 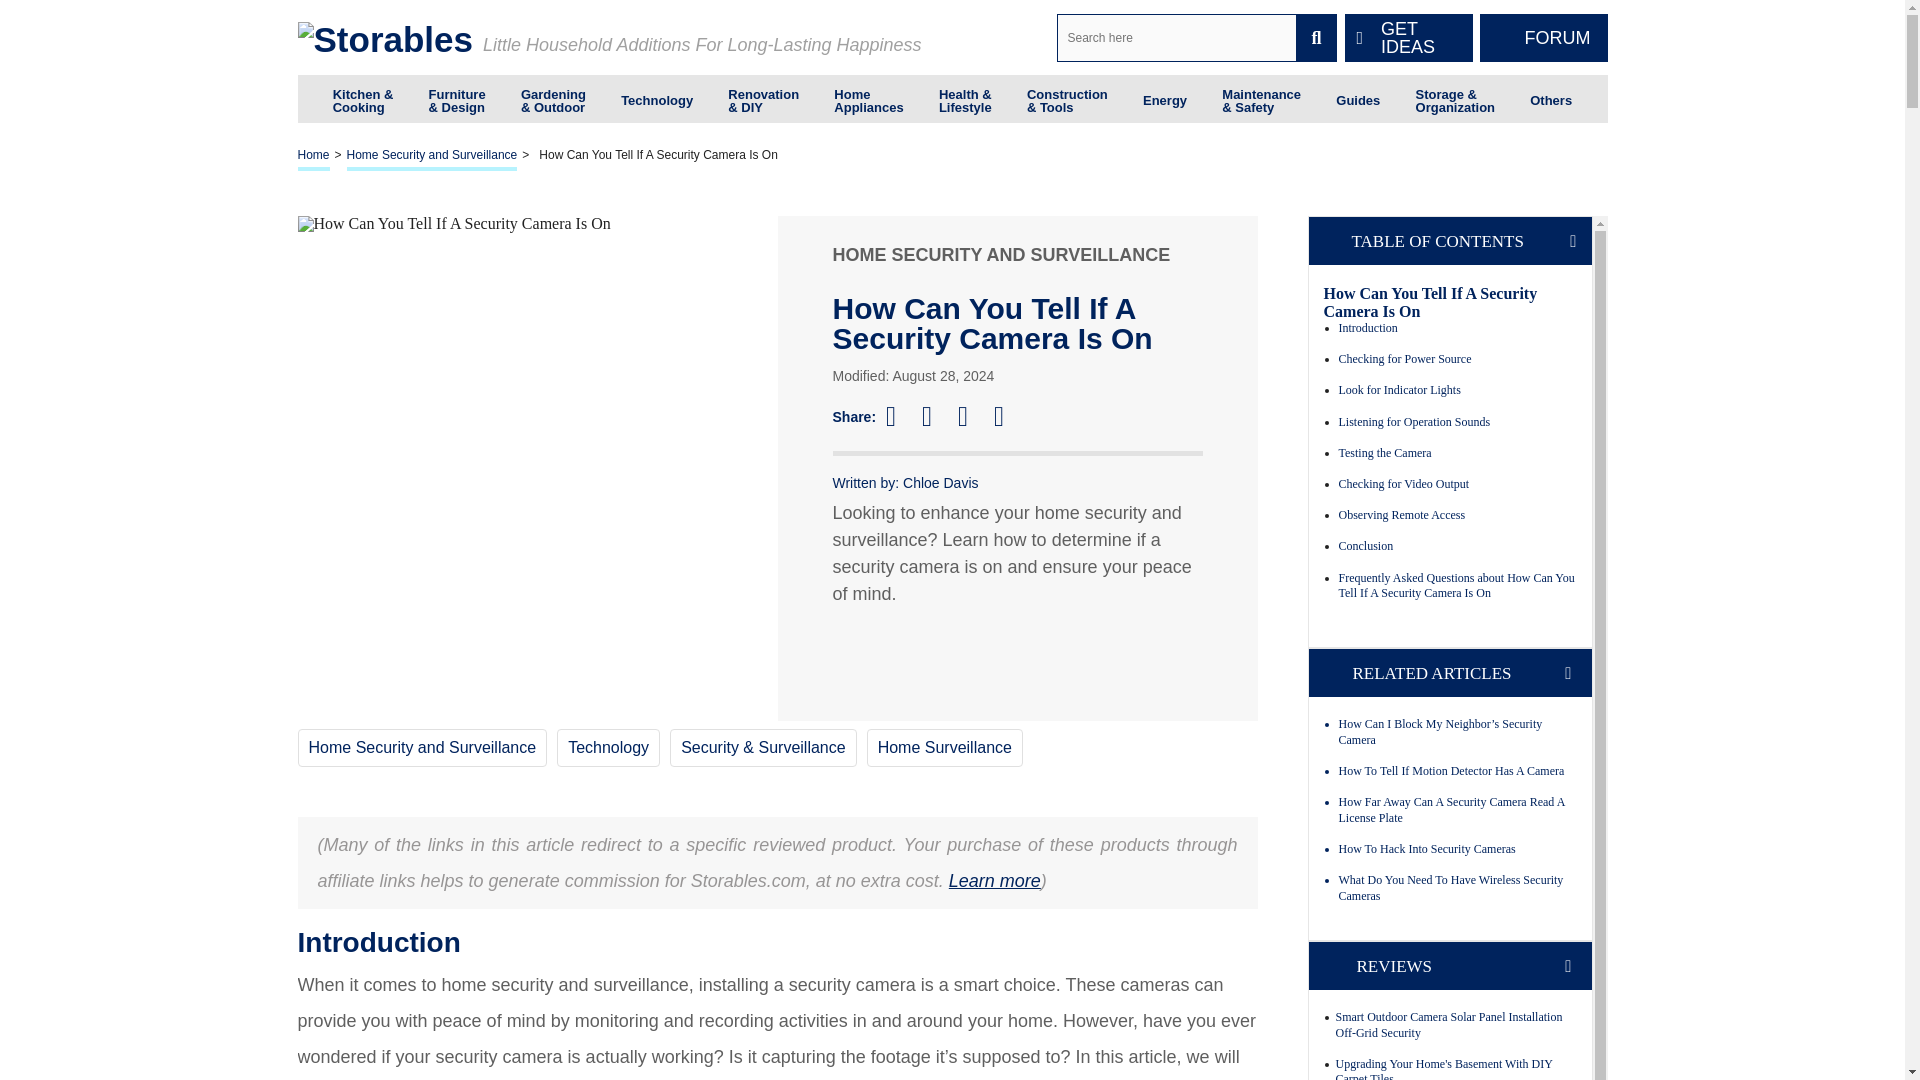 What do you see at coordinates (656, 98) in the screenshot?
I see `Technology` at bounding box center [656, 98].